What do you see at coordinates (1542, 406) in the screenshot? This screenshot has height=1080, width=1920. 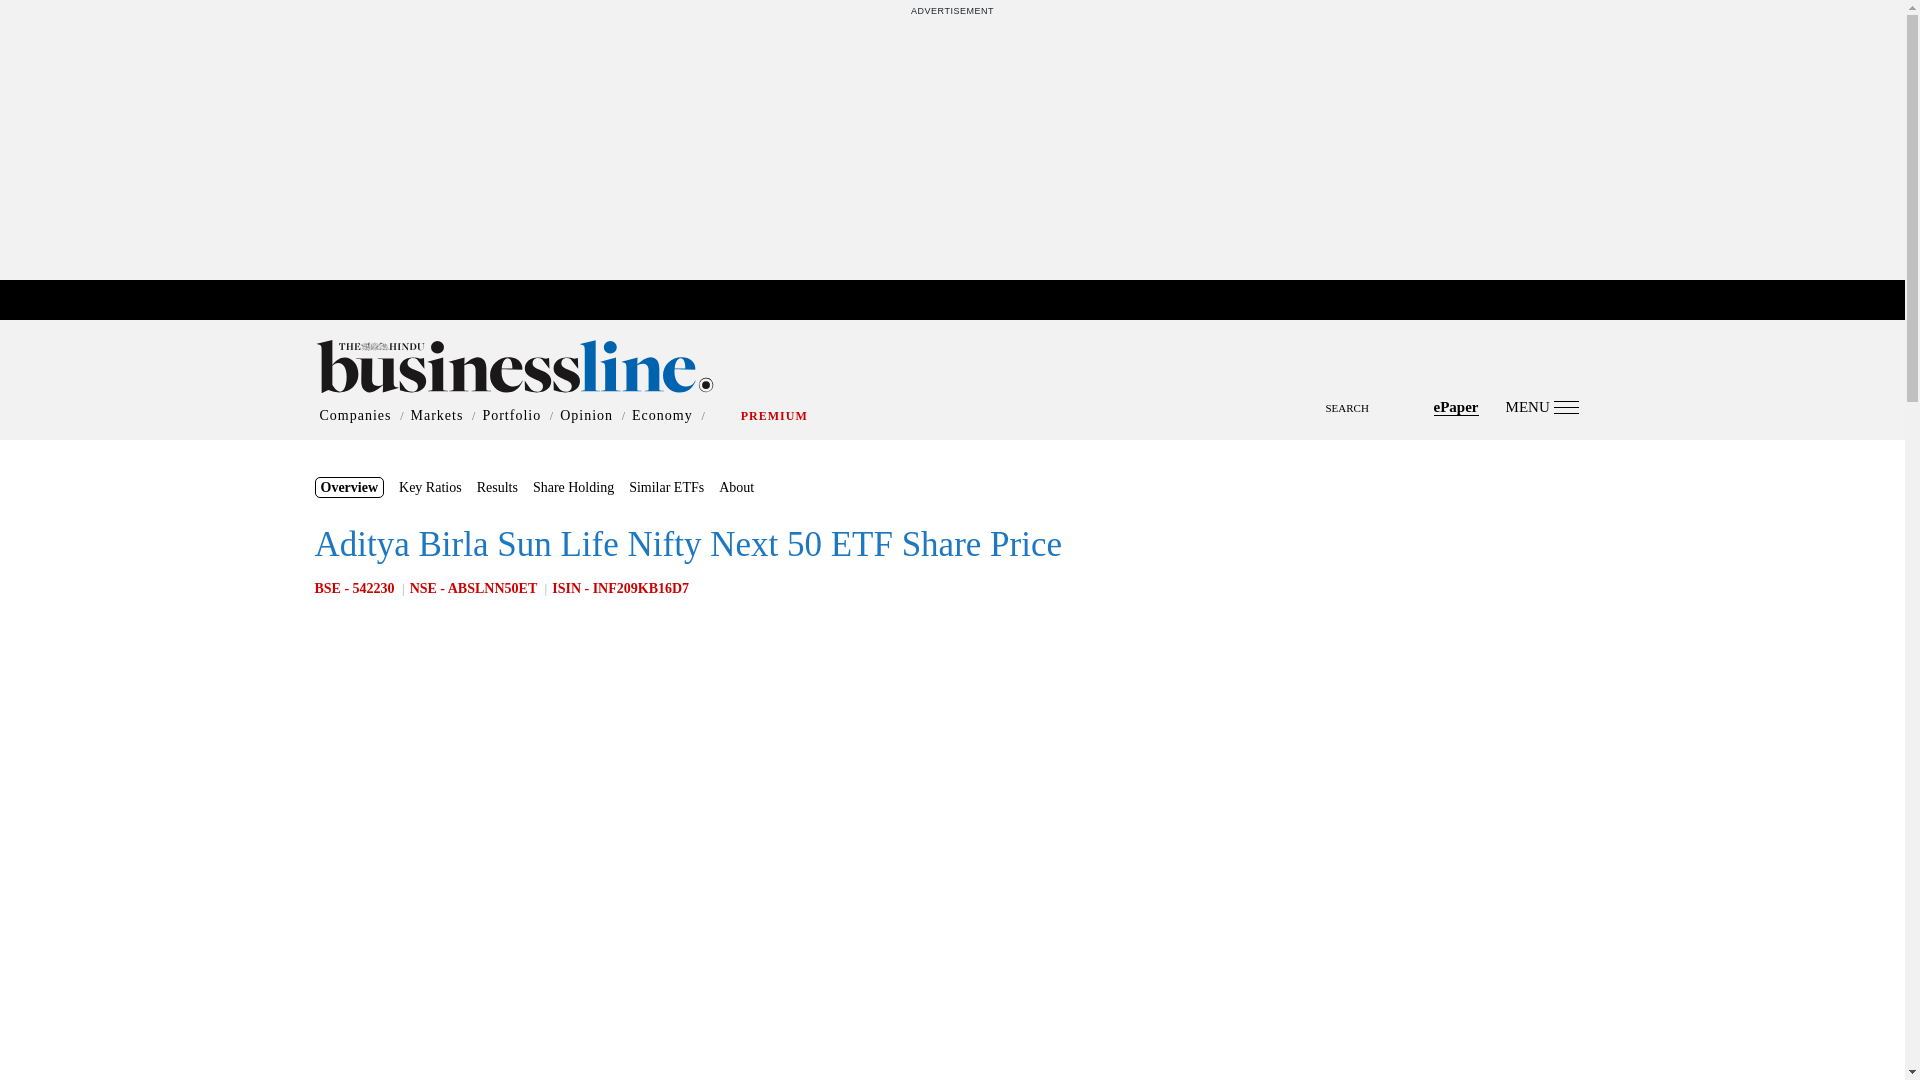 I see `MENU` at bounding box center [1542, 406].